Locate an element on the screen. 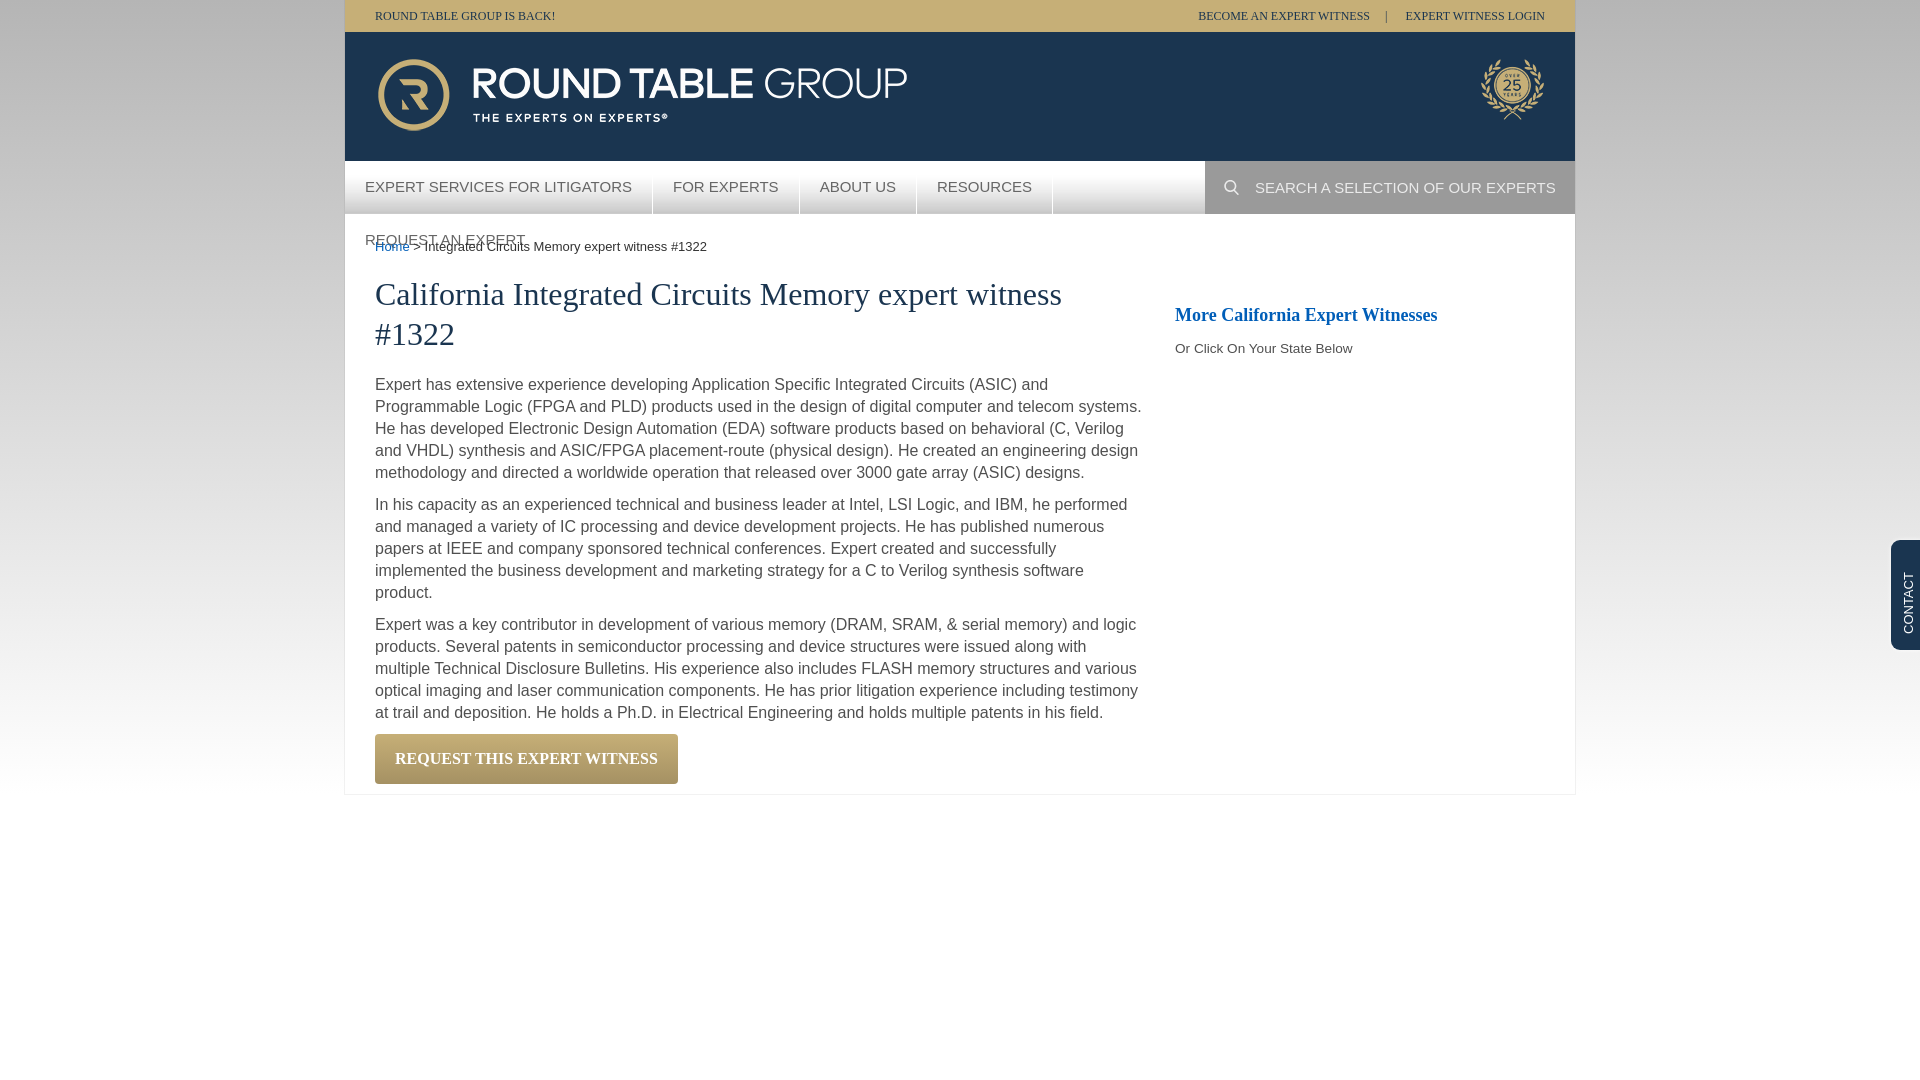 Image resolution: width=1920 pixels, height=1080 pixels. REQUEST AN EXPERT is located at coordinates (445, 240).